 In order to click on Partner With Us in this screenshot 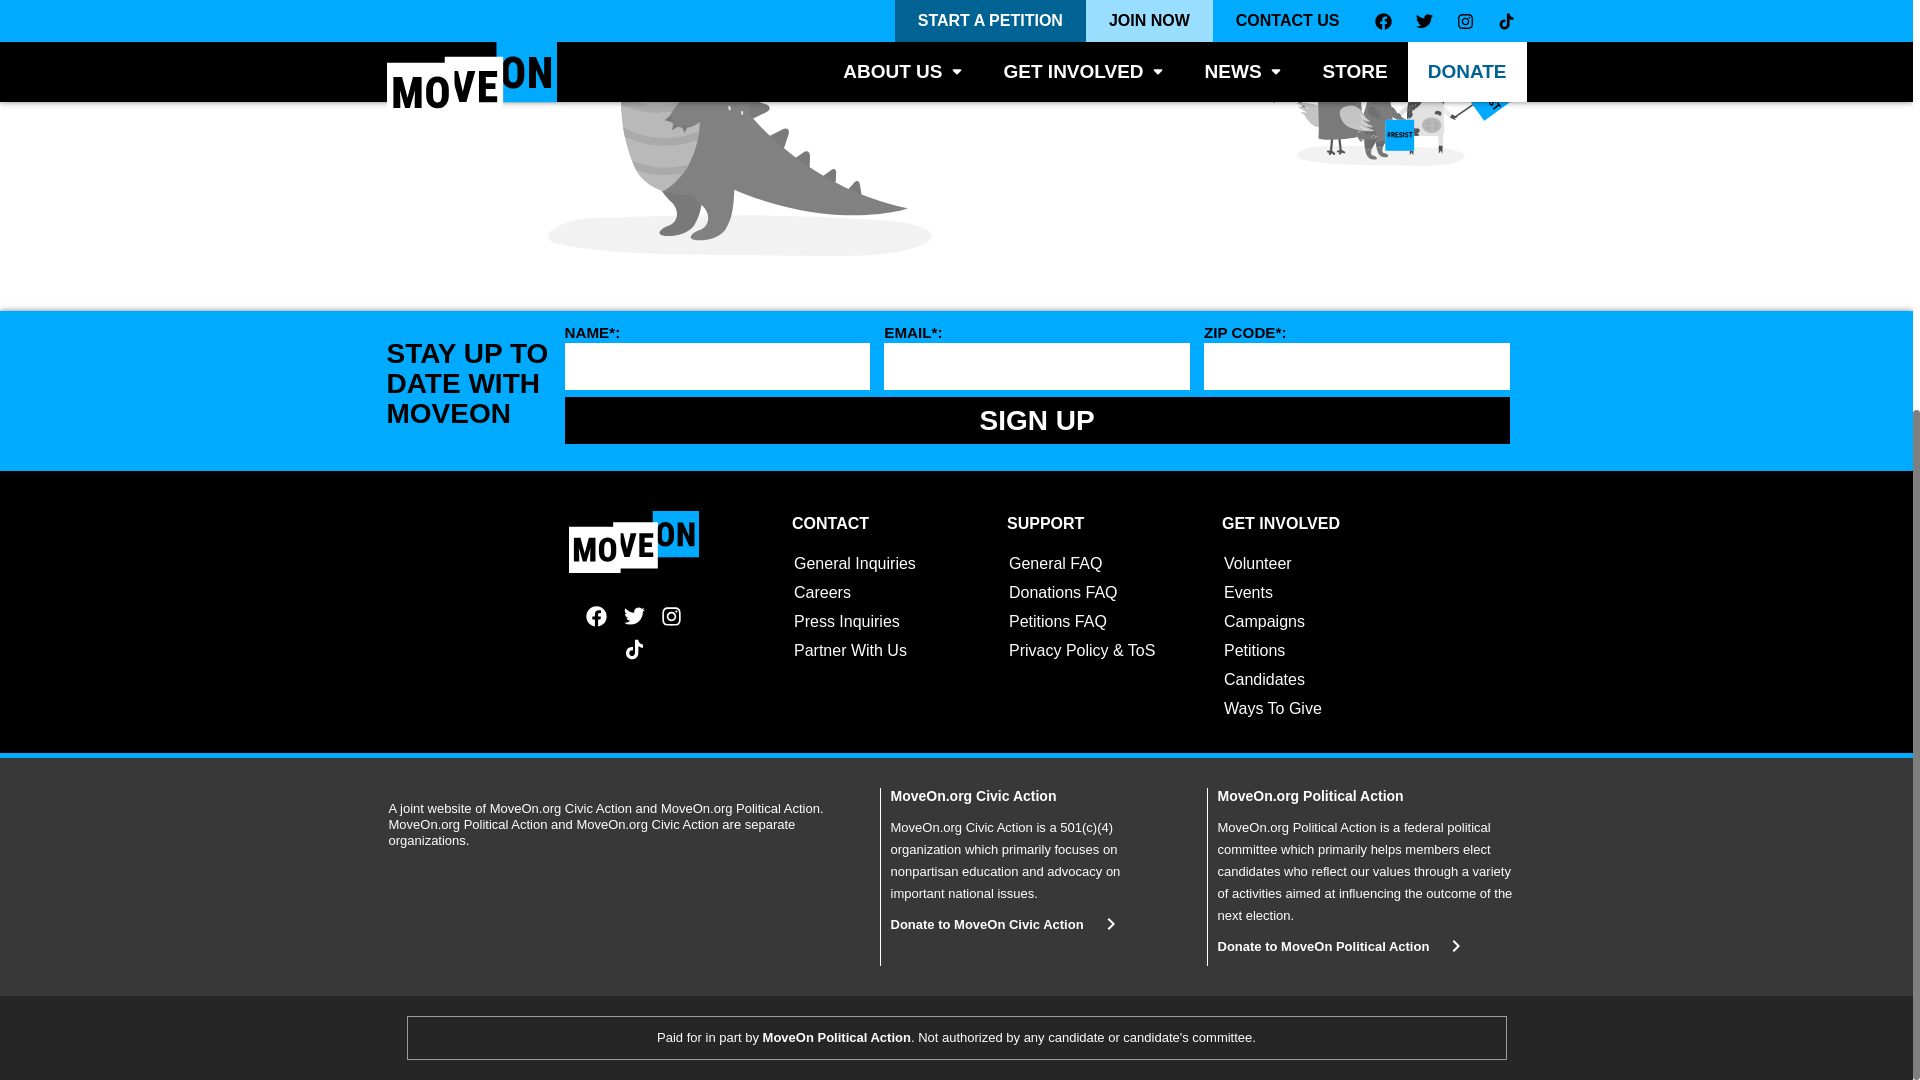, I will do `click(850, 650)`.